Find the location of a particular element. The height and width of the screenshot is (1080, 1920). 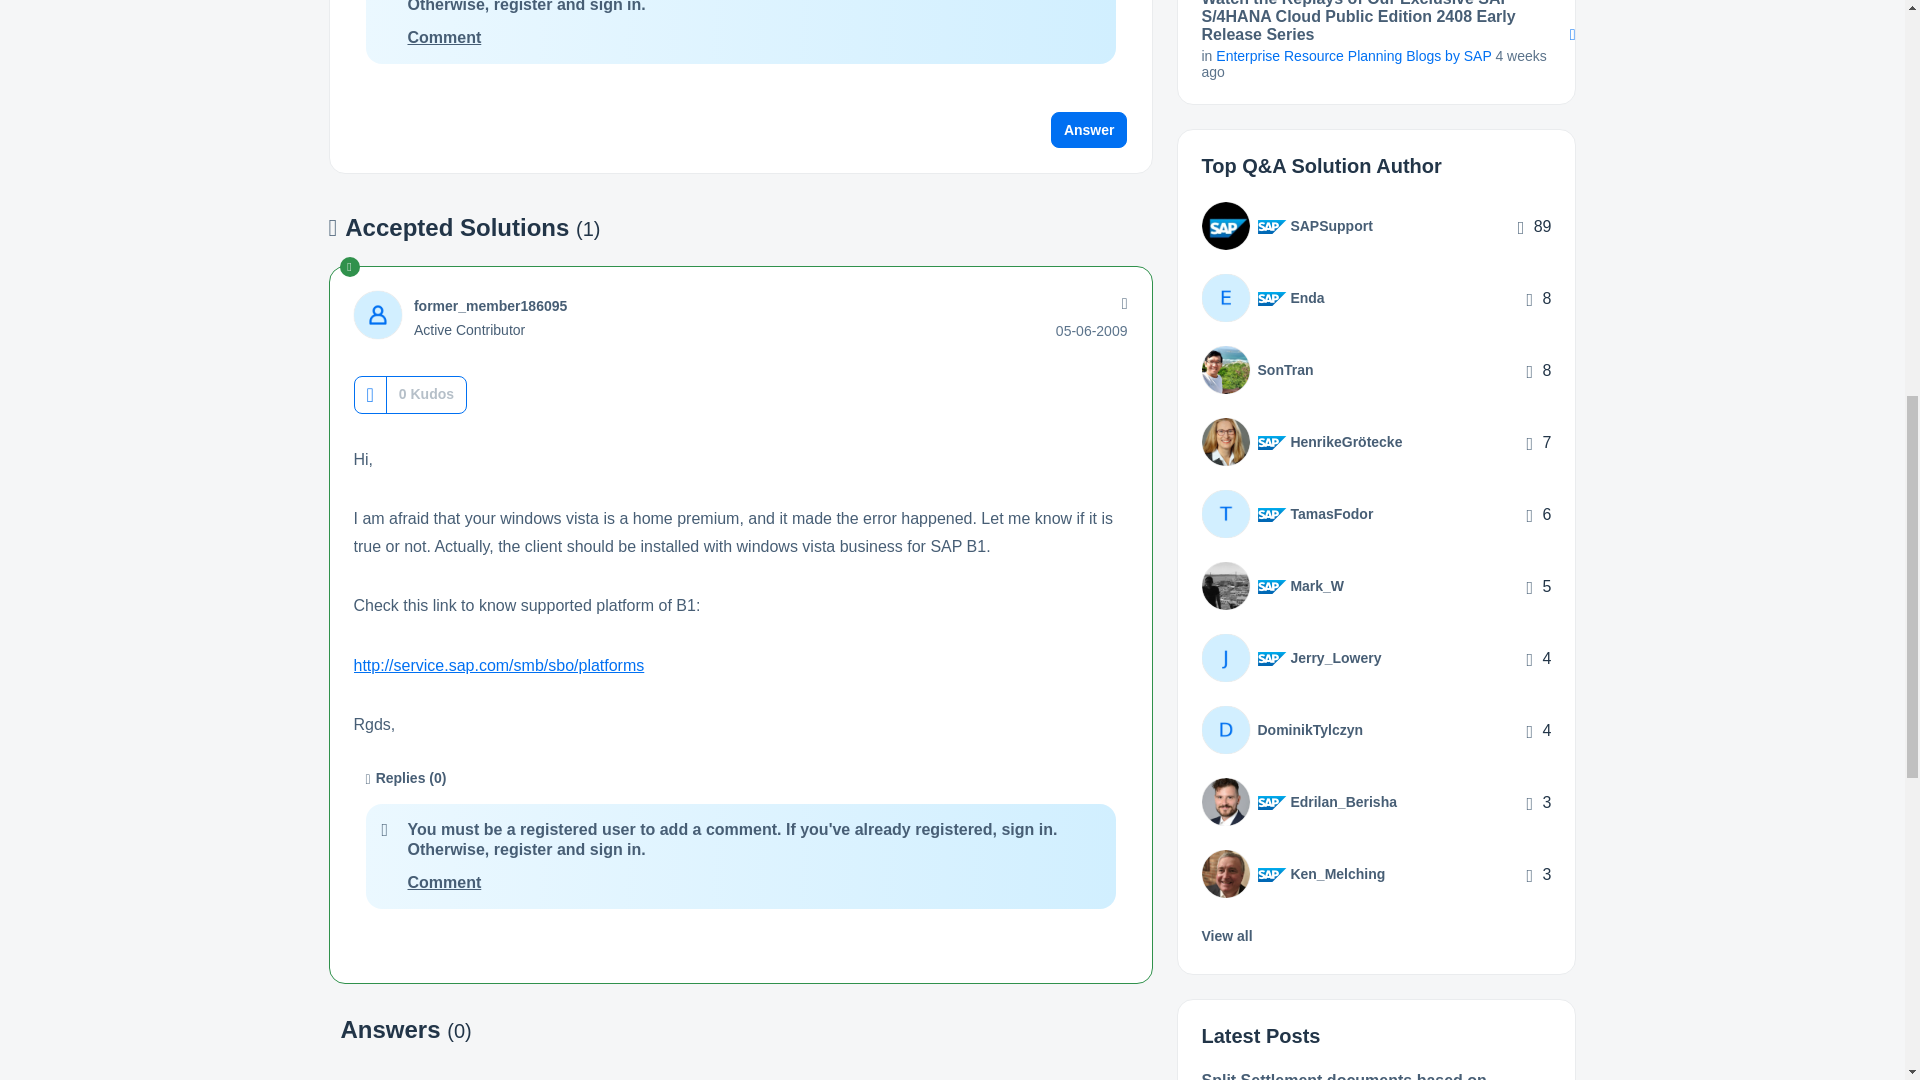

Comment is located at coordinates (444, 38).